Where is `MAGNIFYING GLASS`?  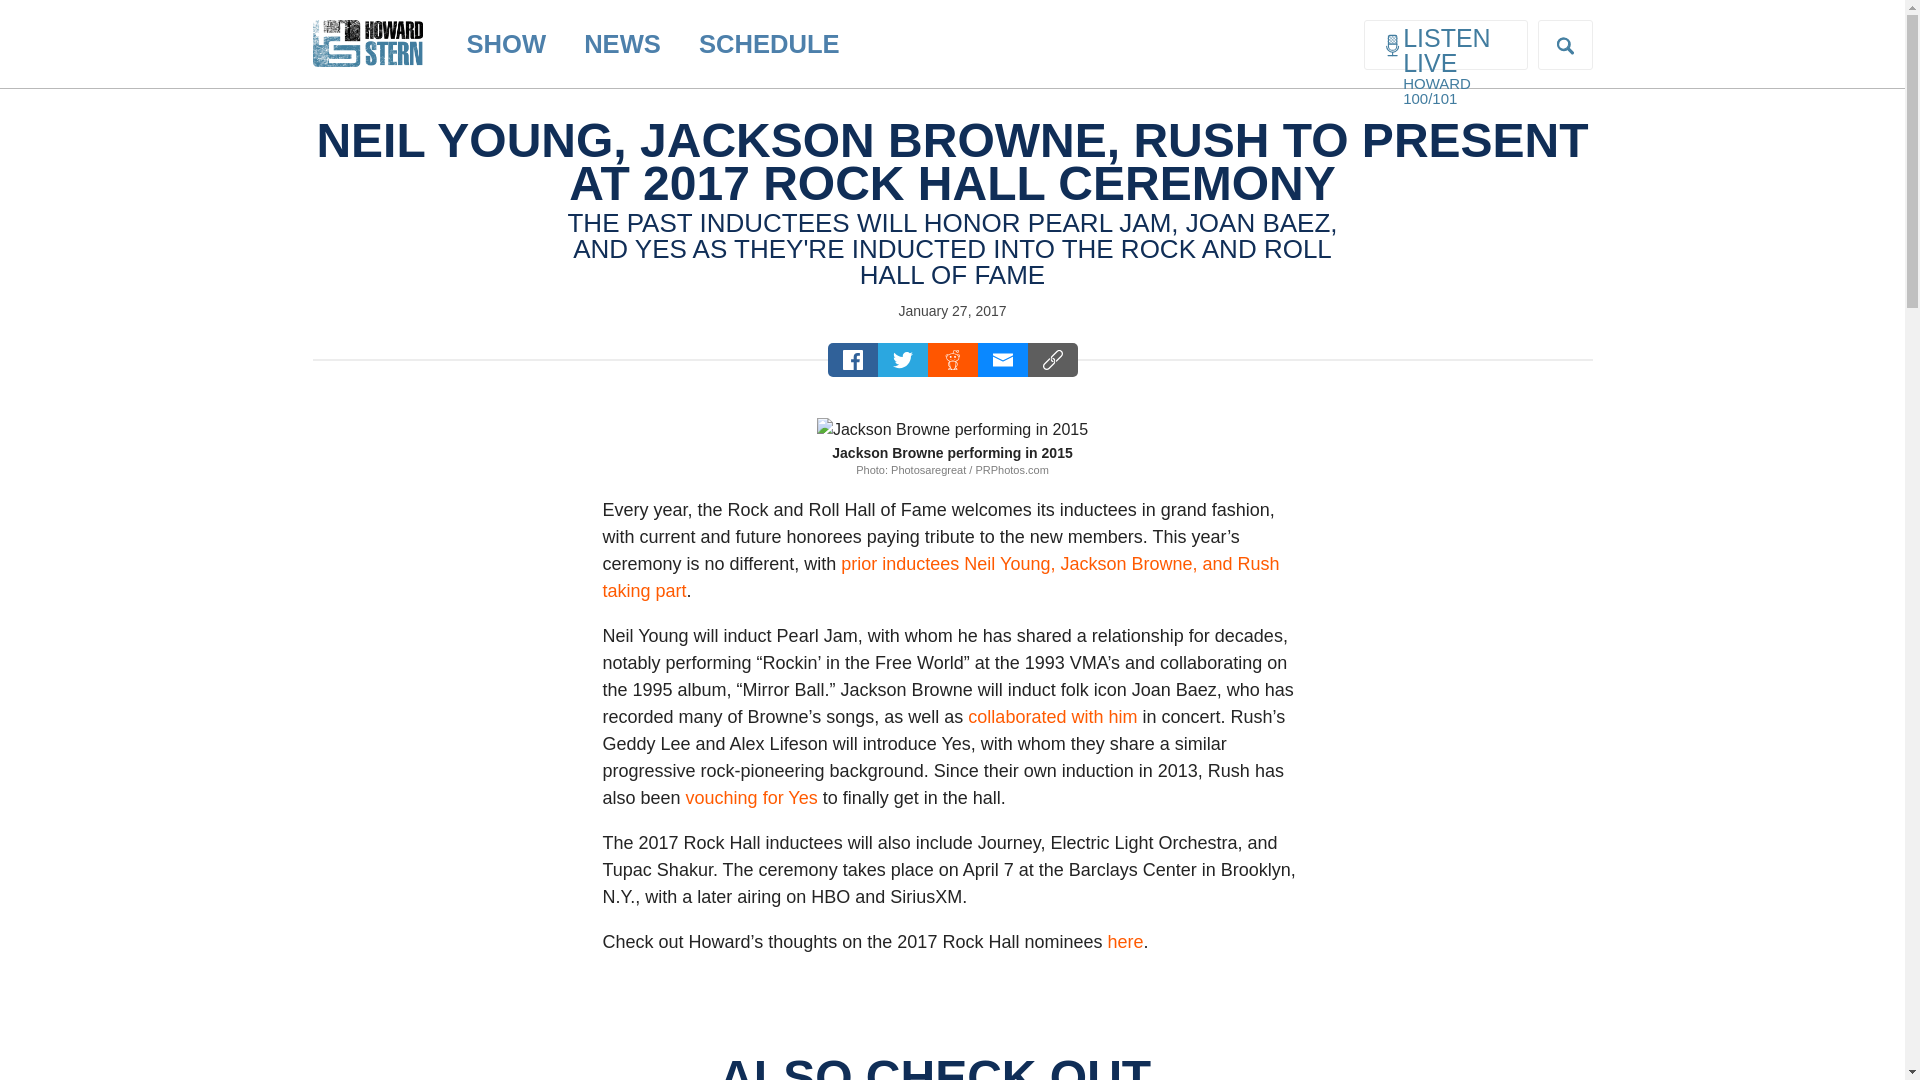 MAGNIFYING GLASS is located at coordinates (1565, 45).